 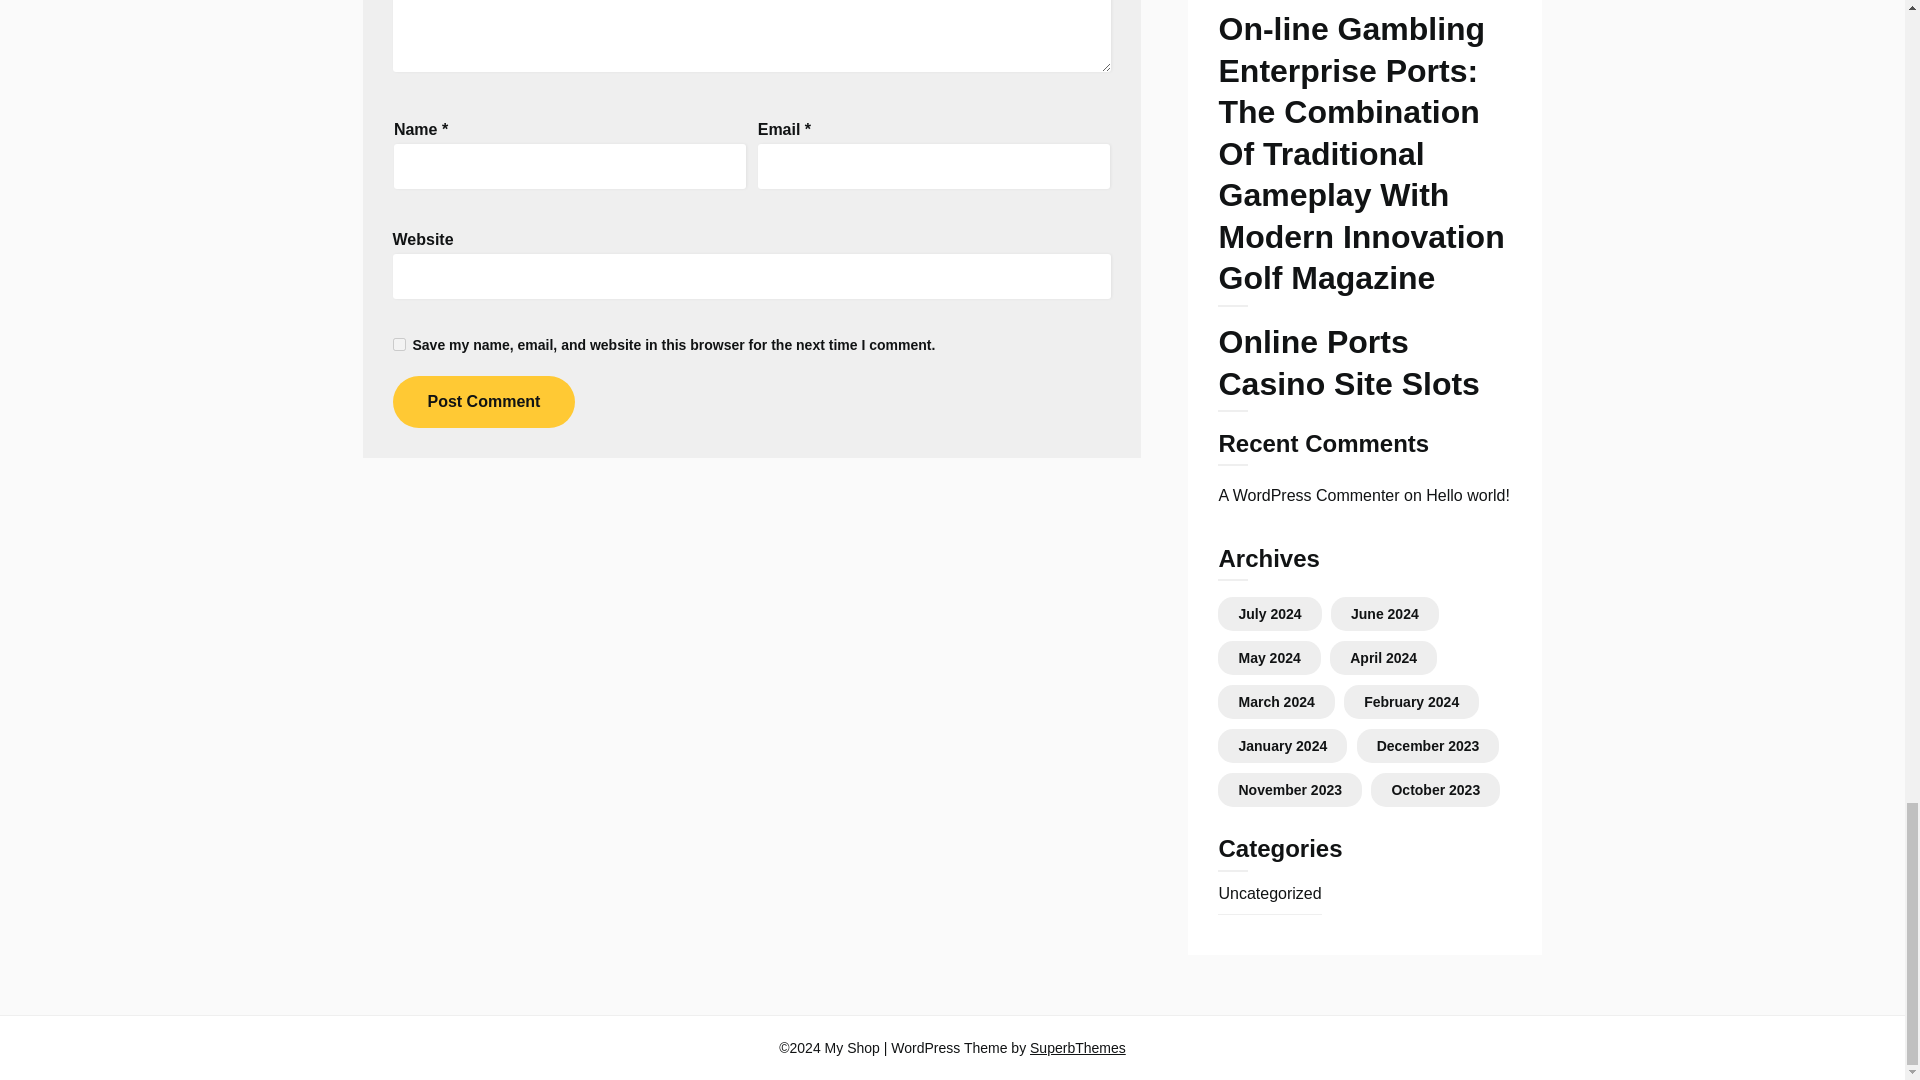 What do you see at coordinates (482, 401) in the screenshot?
I see `Post Comment` at bounding box center [482, 401].